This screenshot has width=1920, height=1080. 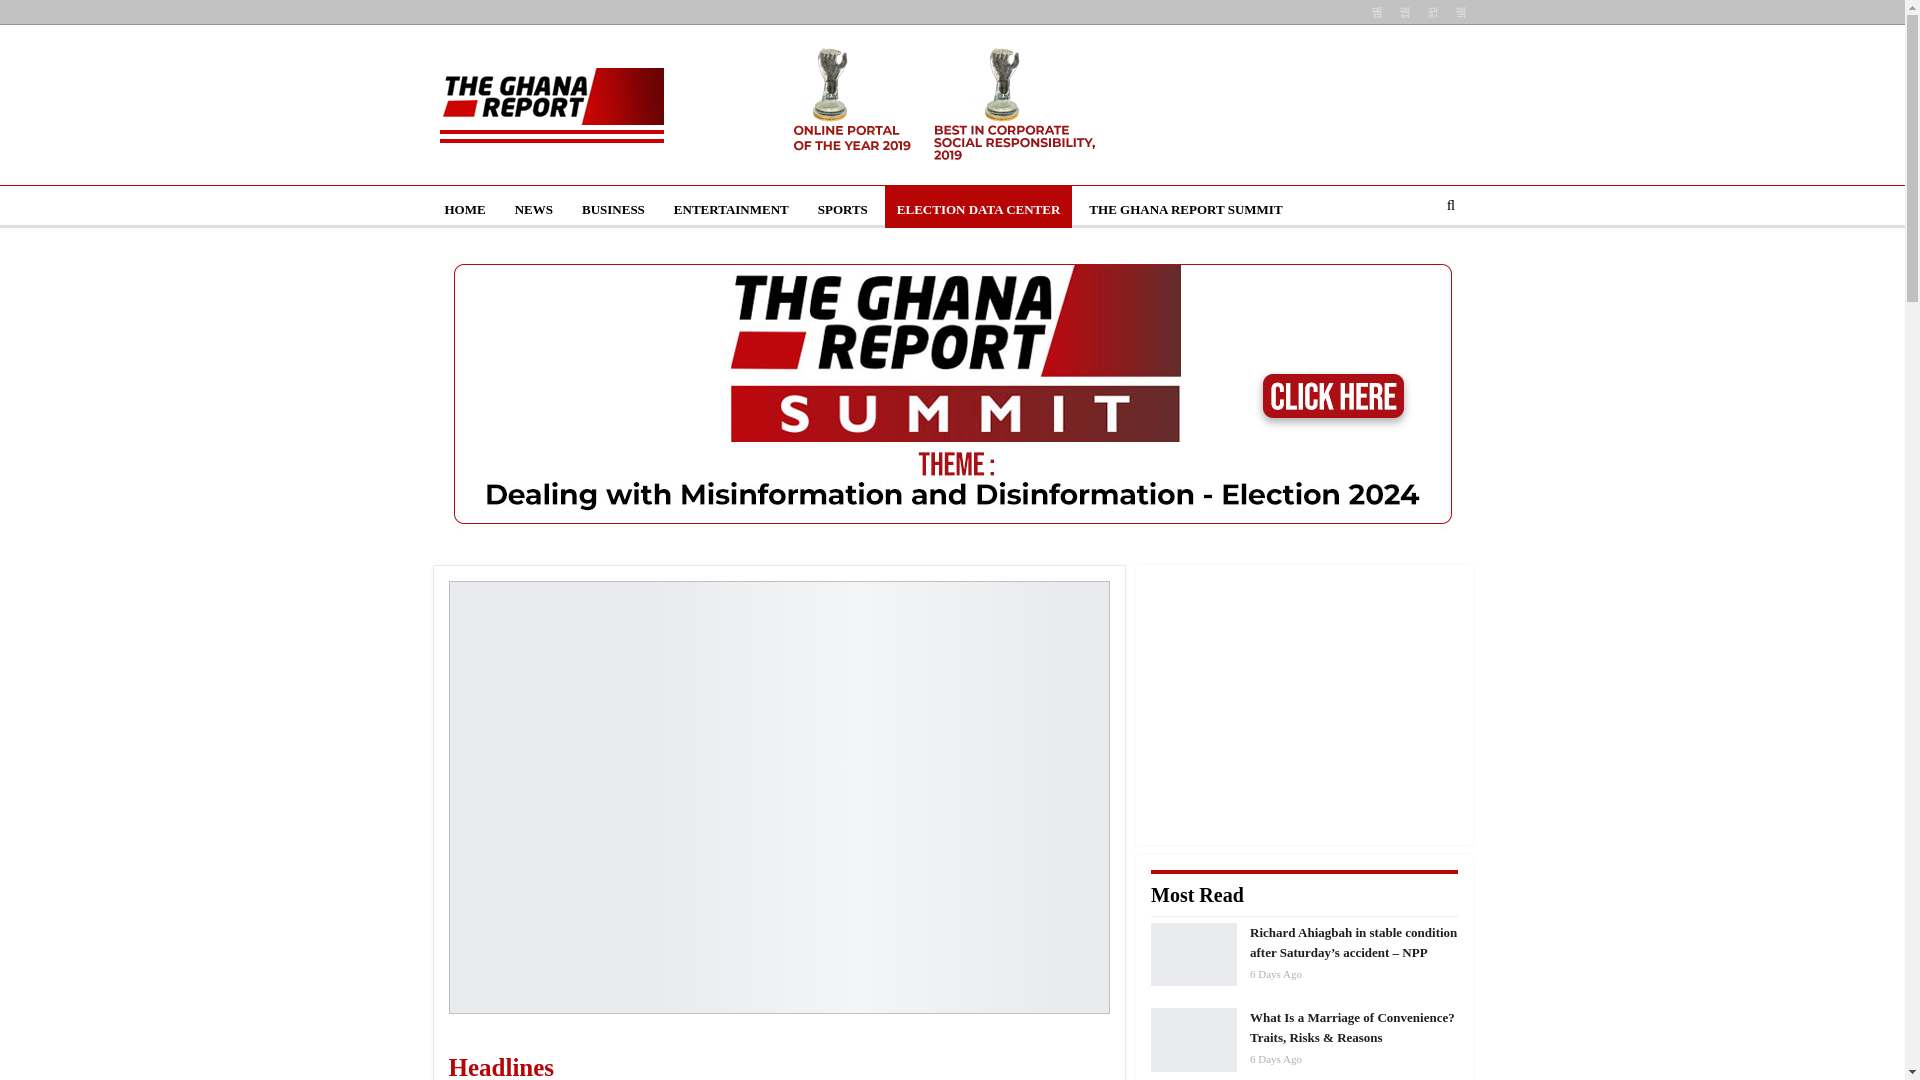 What do you see at coordinates (613, 210) in the screenshot?
I see `BUSINESS` at bounding box center [613, 210].